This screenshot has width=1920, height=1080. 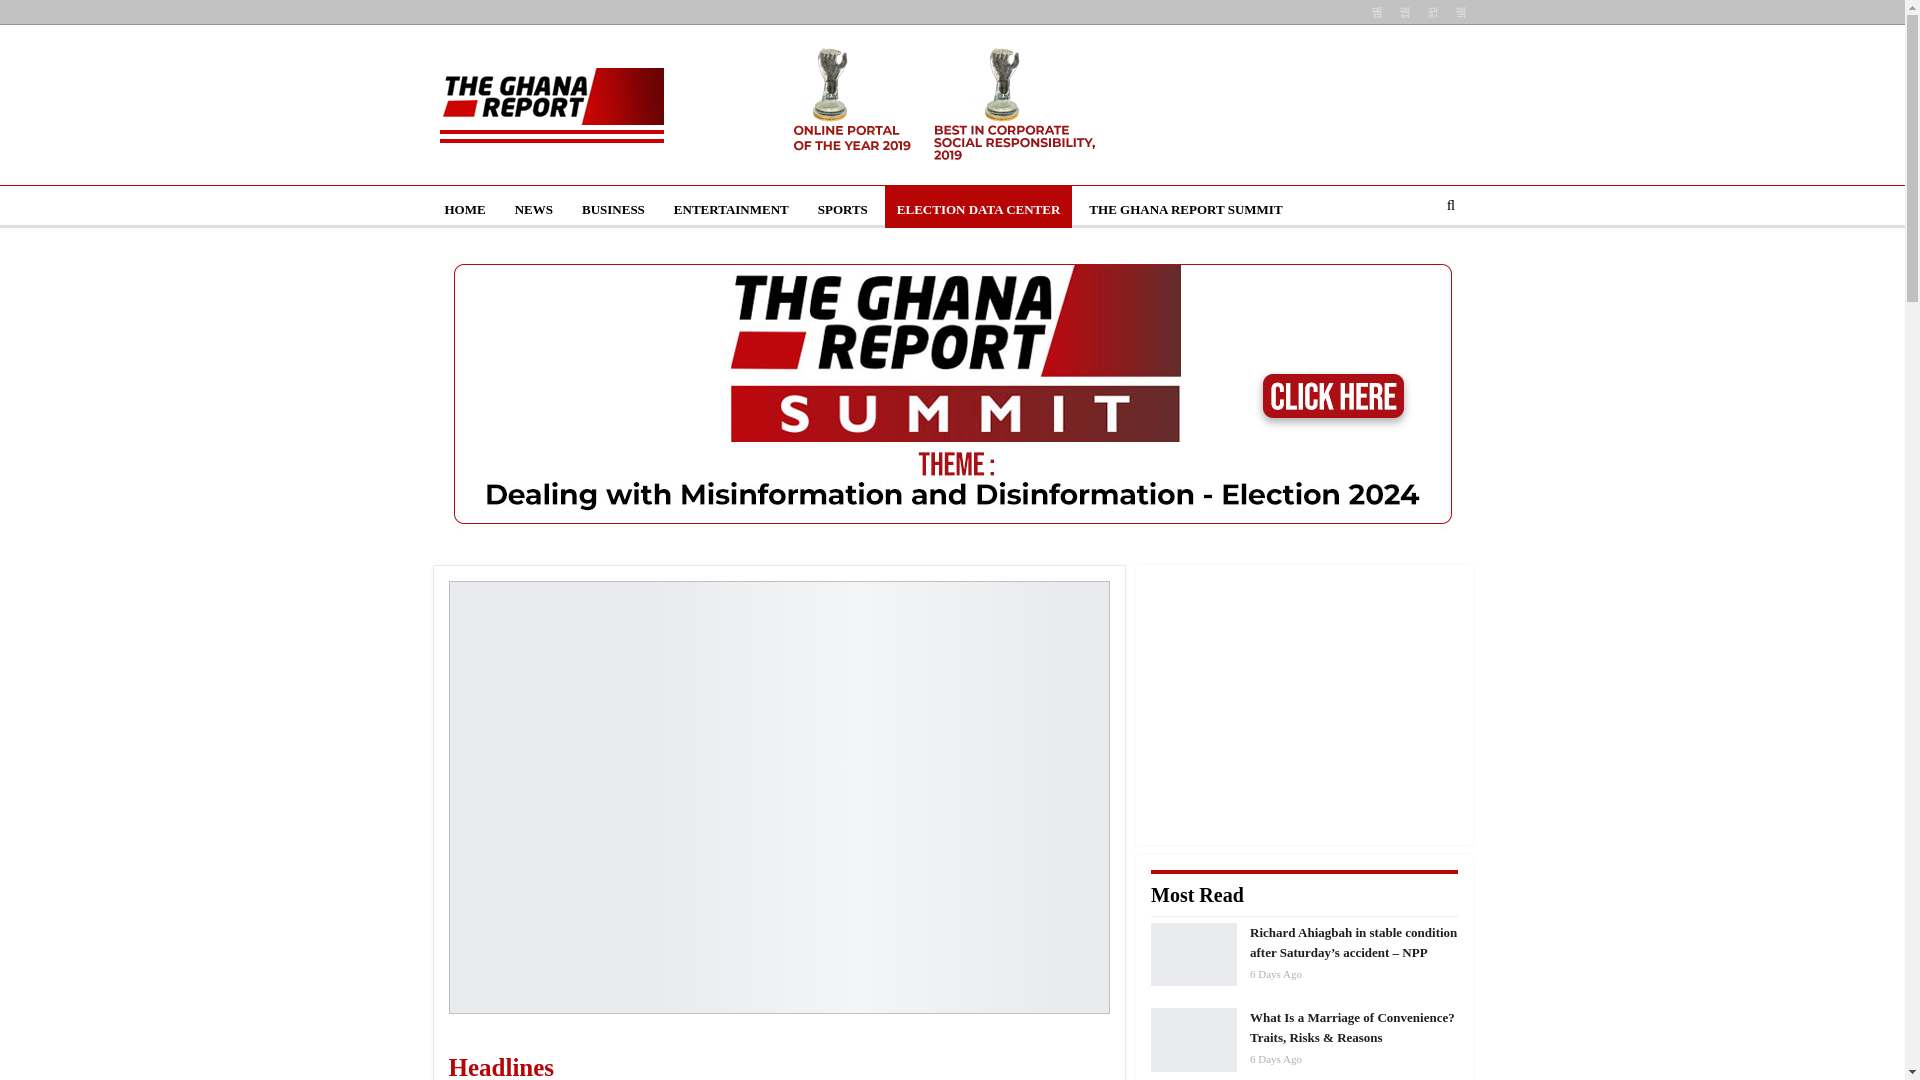 What do you see at coordinates (613, 210) in the screenshot?
I see `BUSINESS` at bounding box center [613, 210].